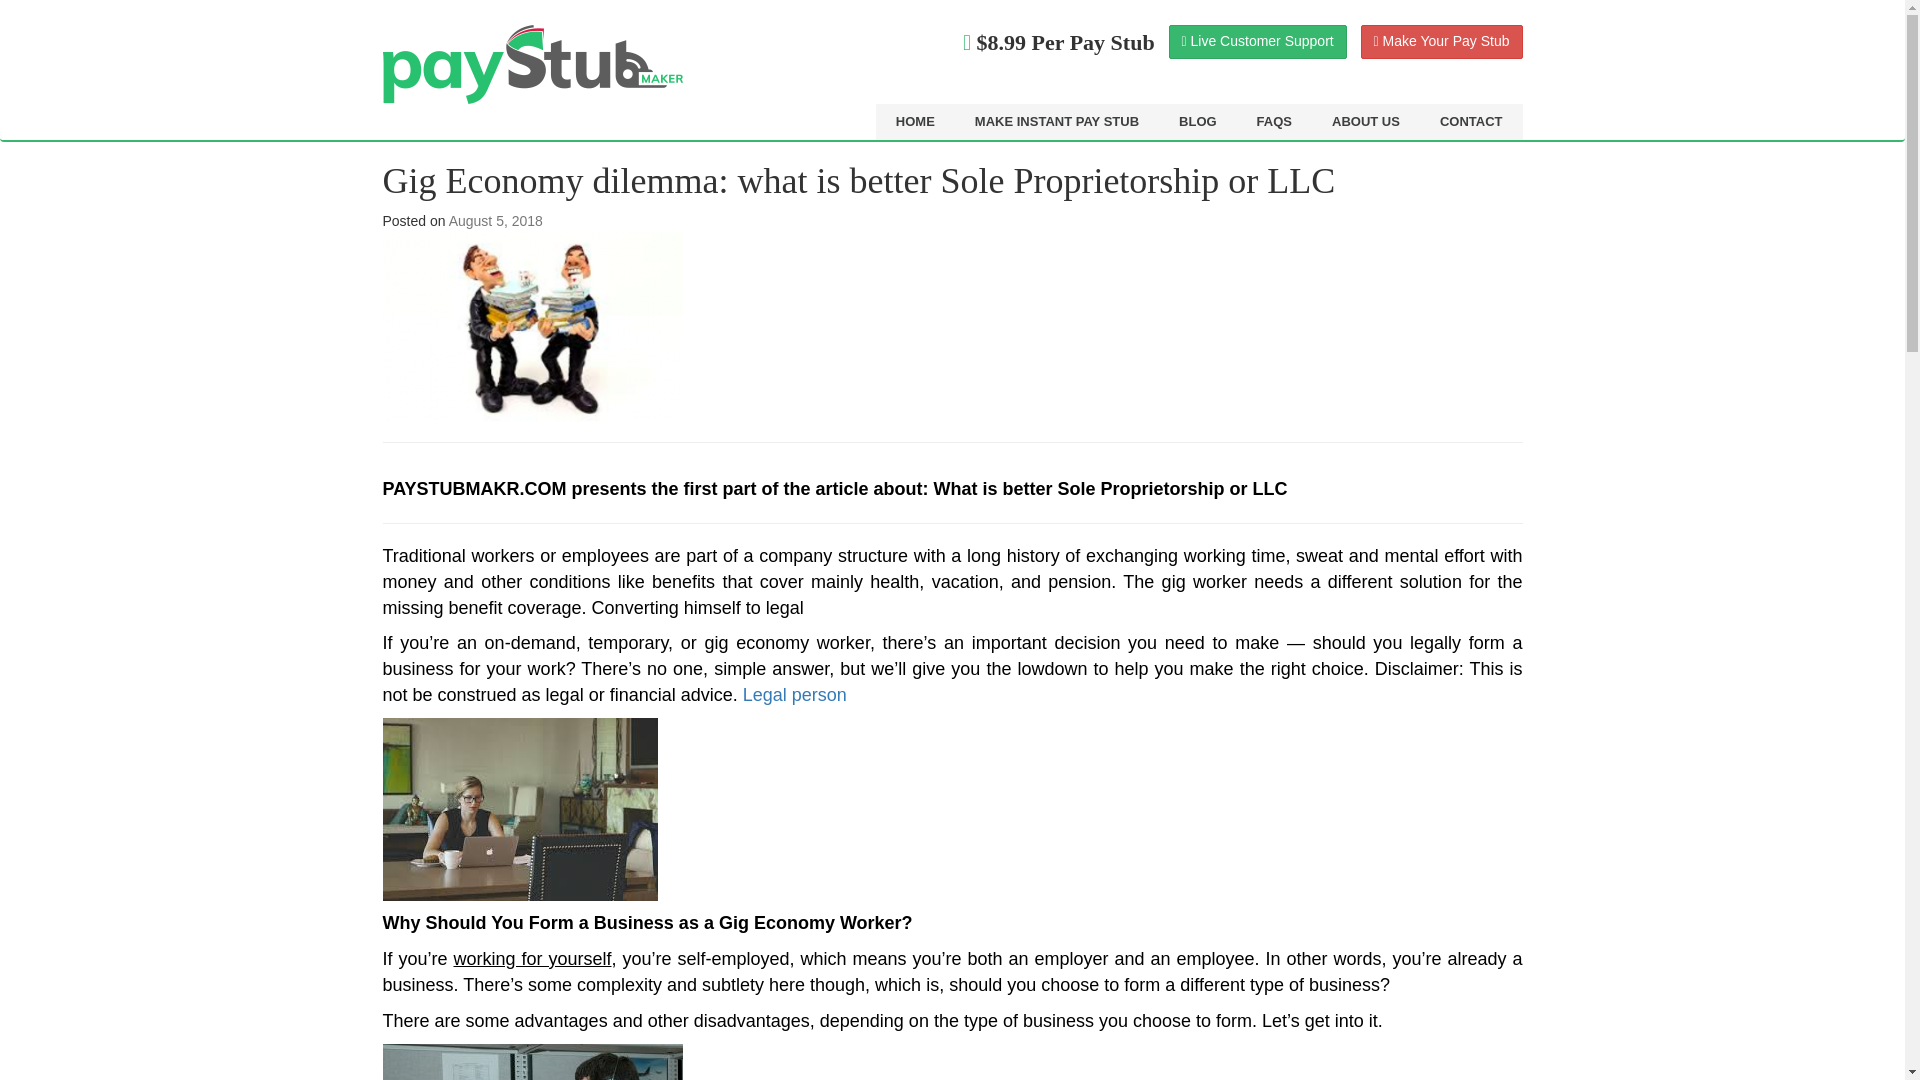  What do you see at coordinates (1198, 122) in the screenshot?
I see `BLOG` at bounding box center [1198, 122].